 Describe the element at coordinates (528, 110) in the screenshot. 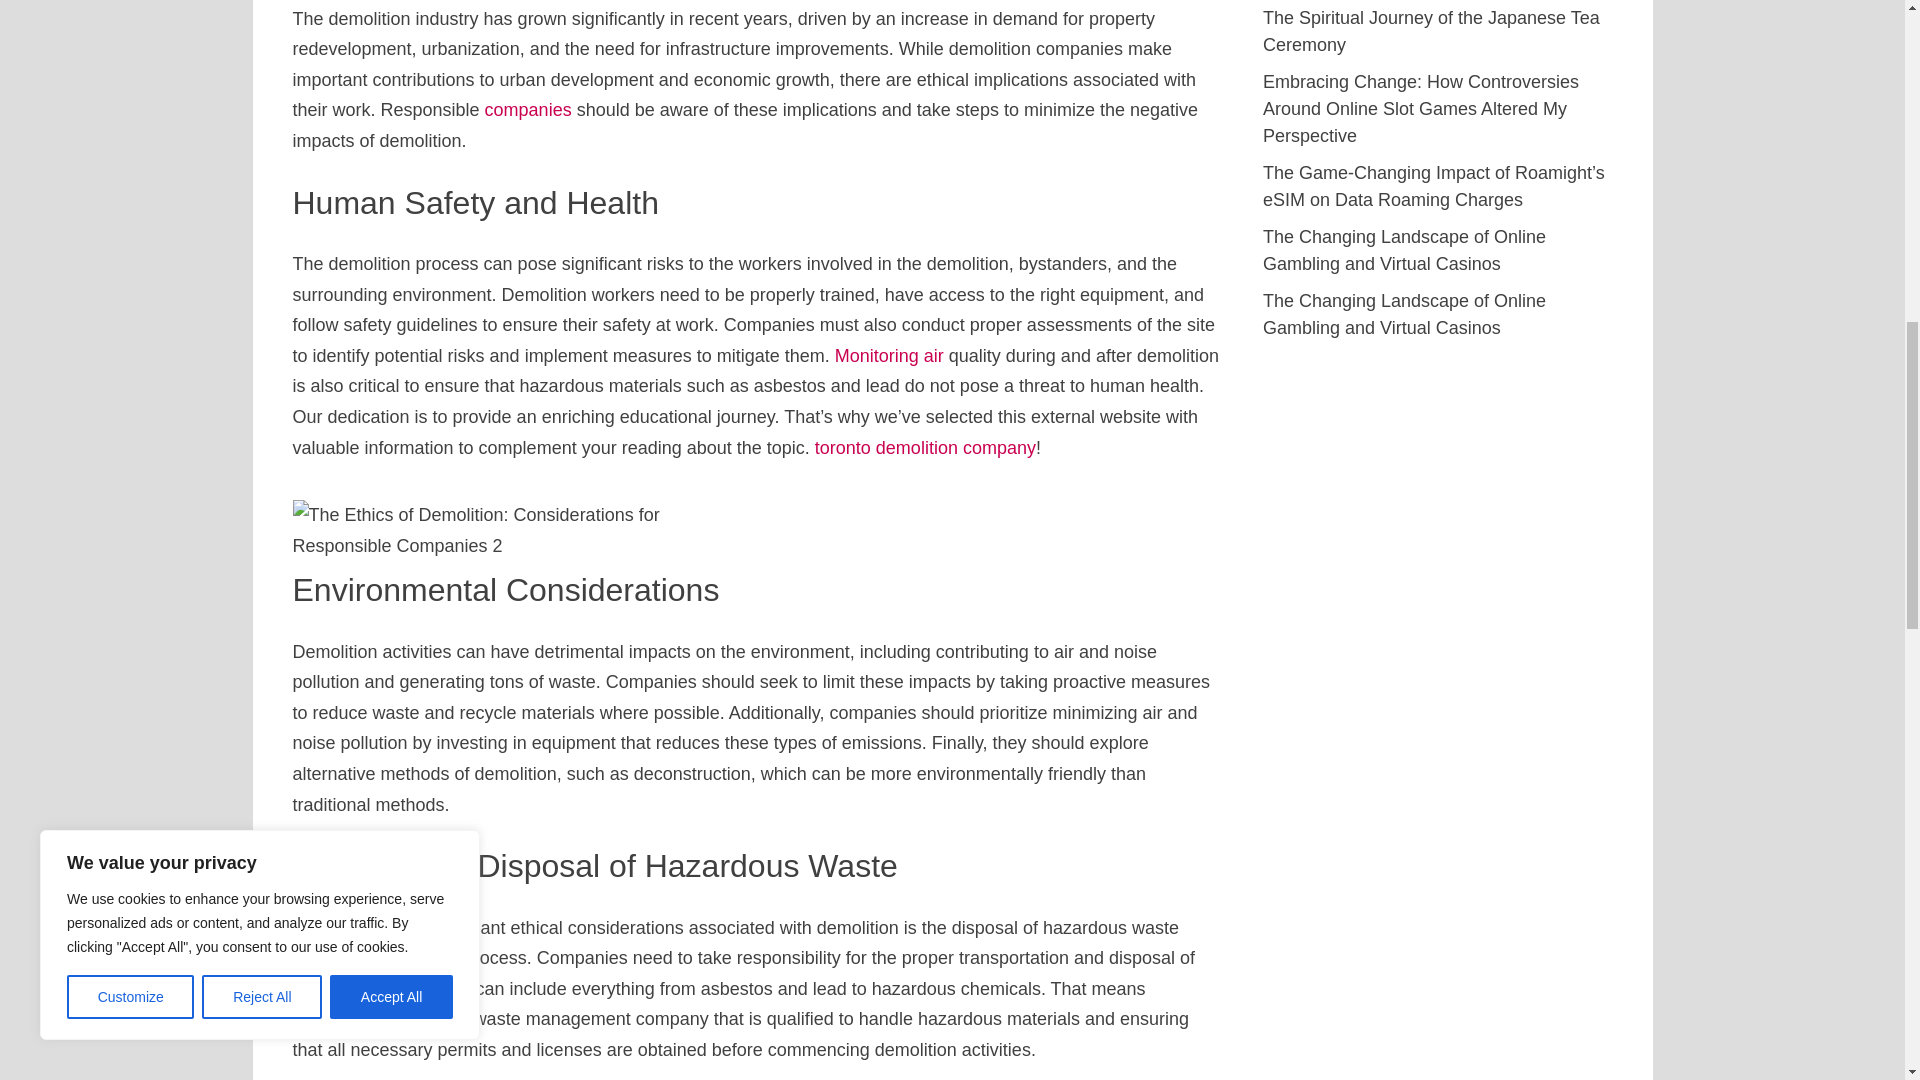

I see `companies` at that location.